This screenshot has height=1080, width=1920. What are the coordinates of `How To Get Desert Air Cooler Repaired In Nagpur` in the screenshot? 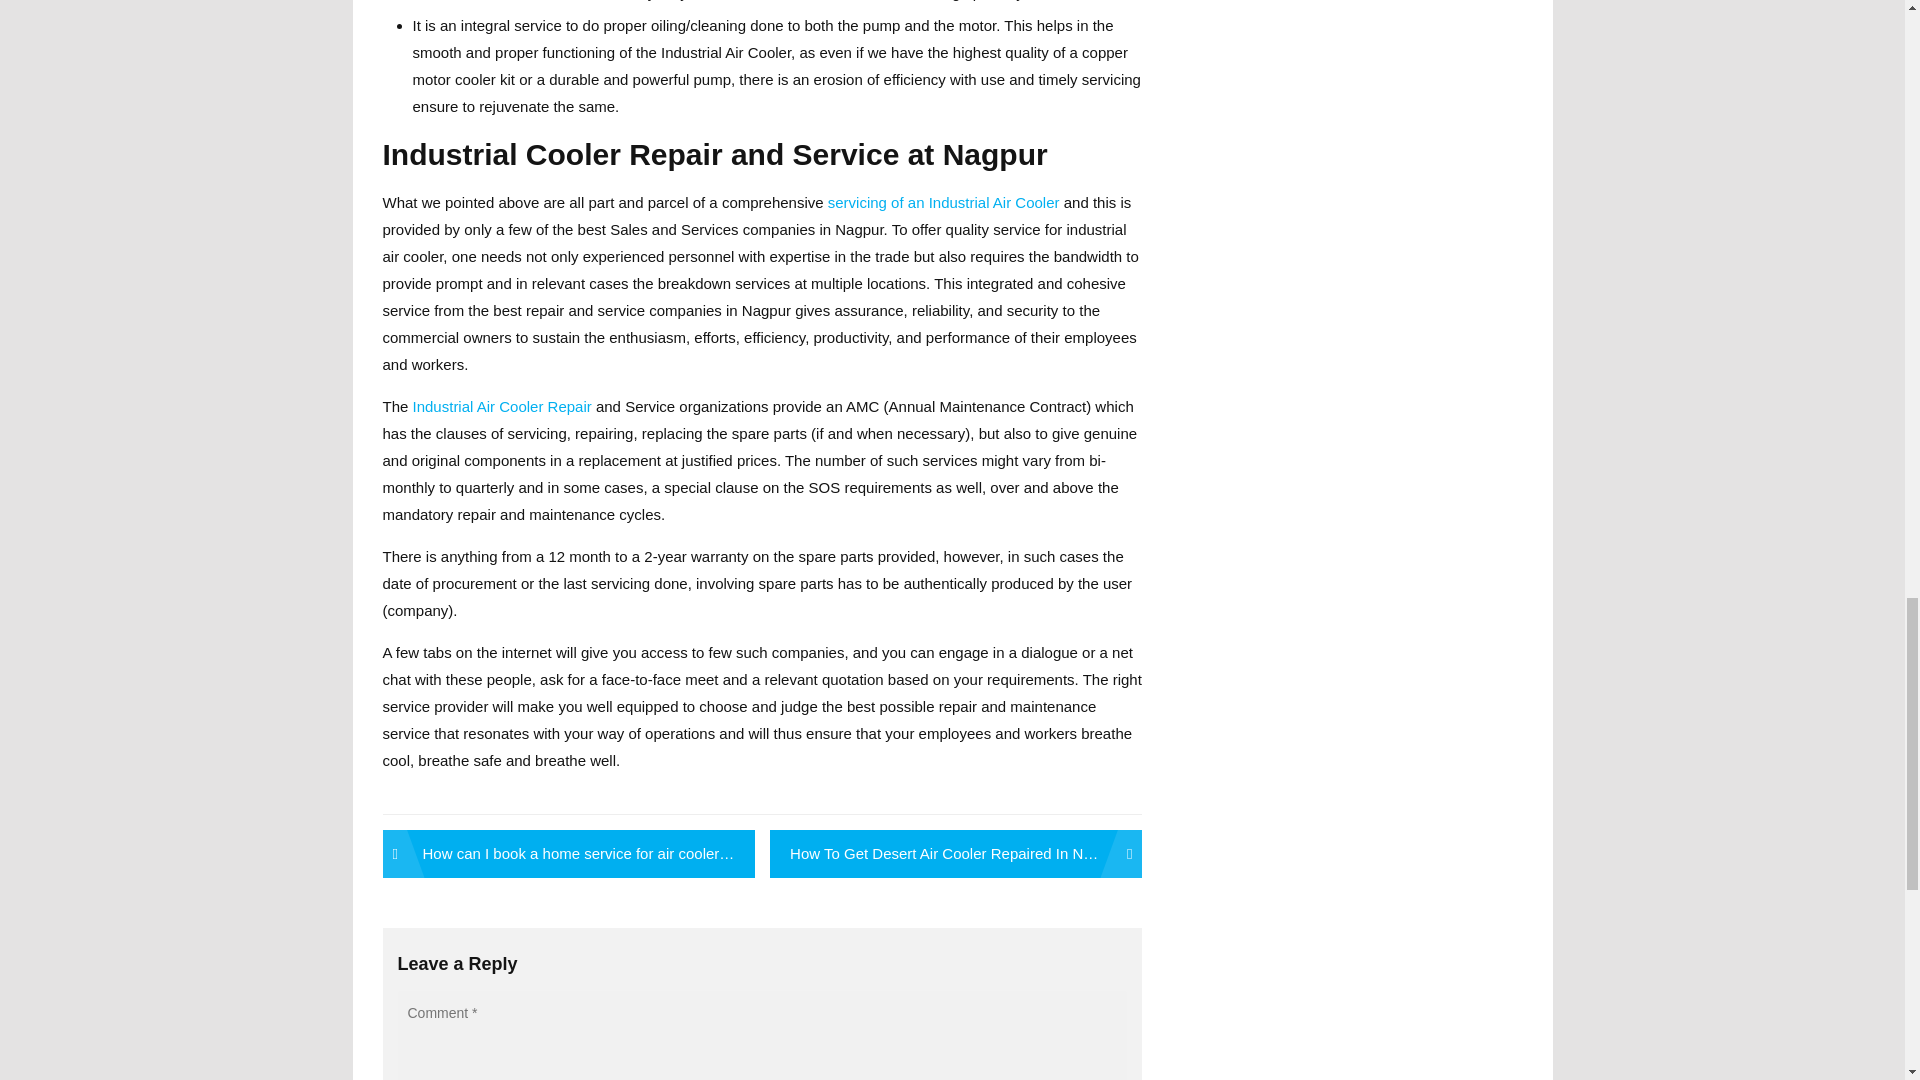 It's located at (956, 854).